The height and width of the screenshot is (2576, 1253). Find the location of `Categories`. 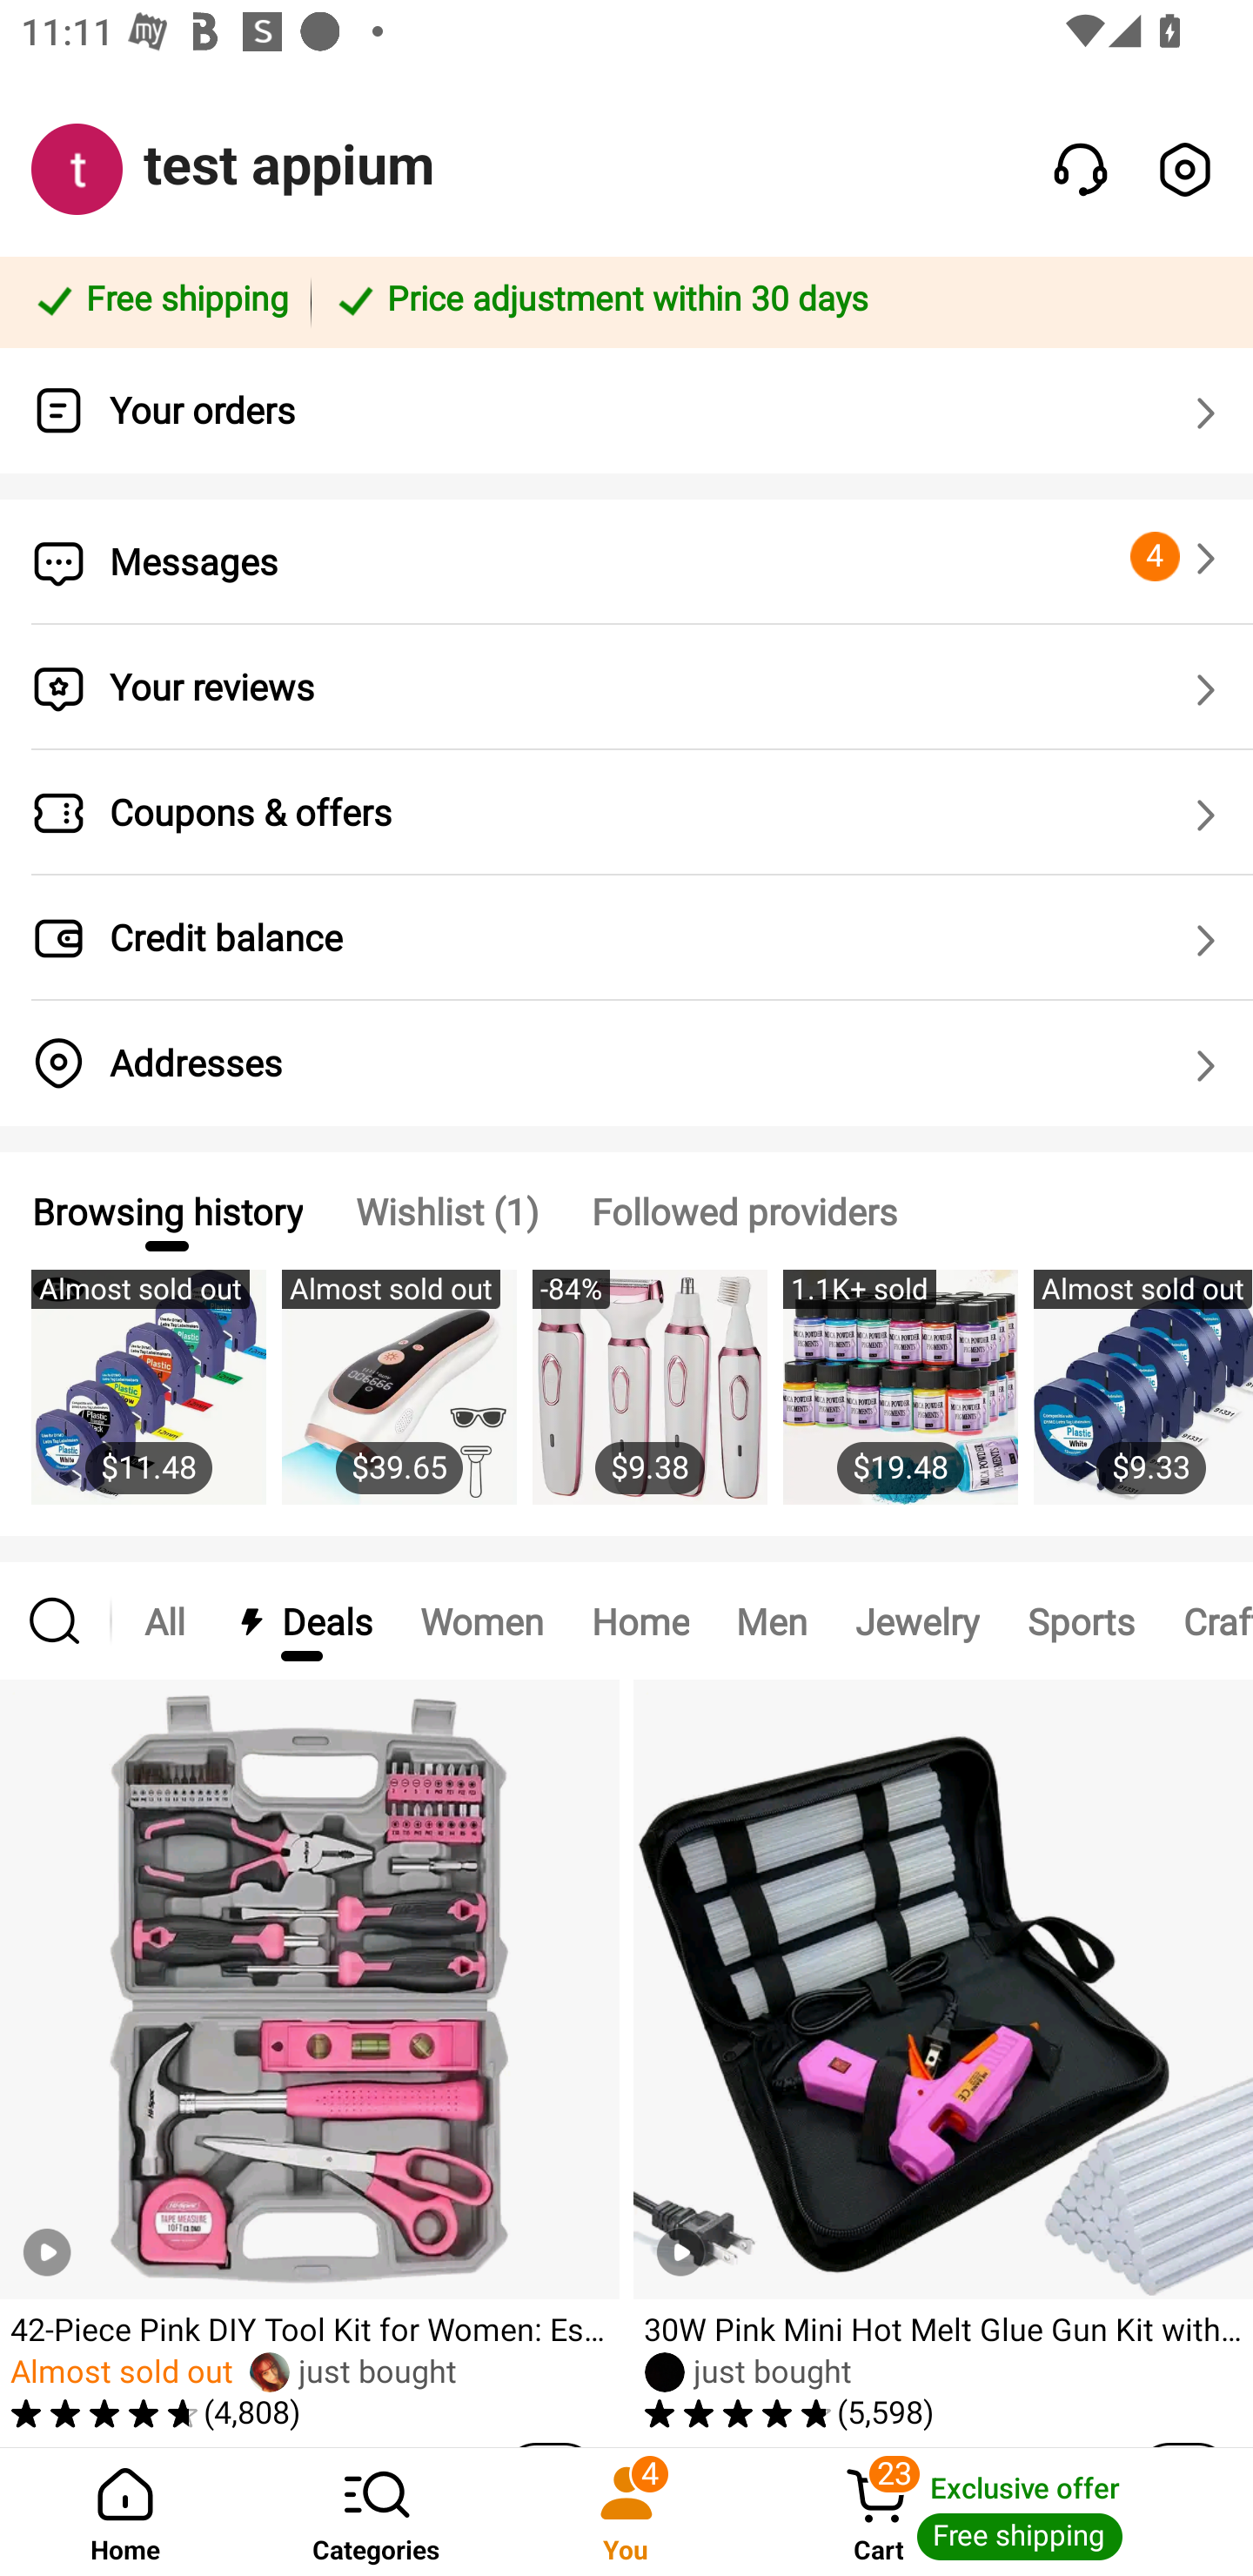

Categories is located at coordinates (376, 2512).